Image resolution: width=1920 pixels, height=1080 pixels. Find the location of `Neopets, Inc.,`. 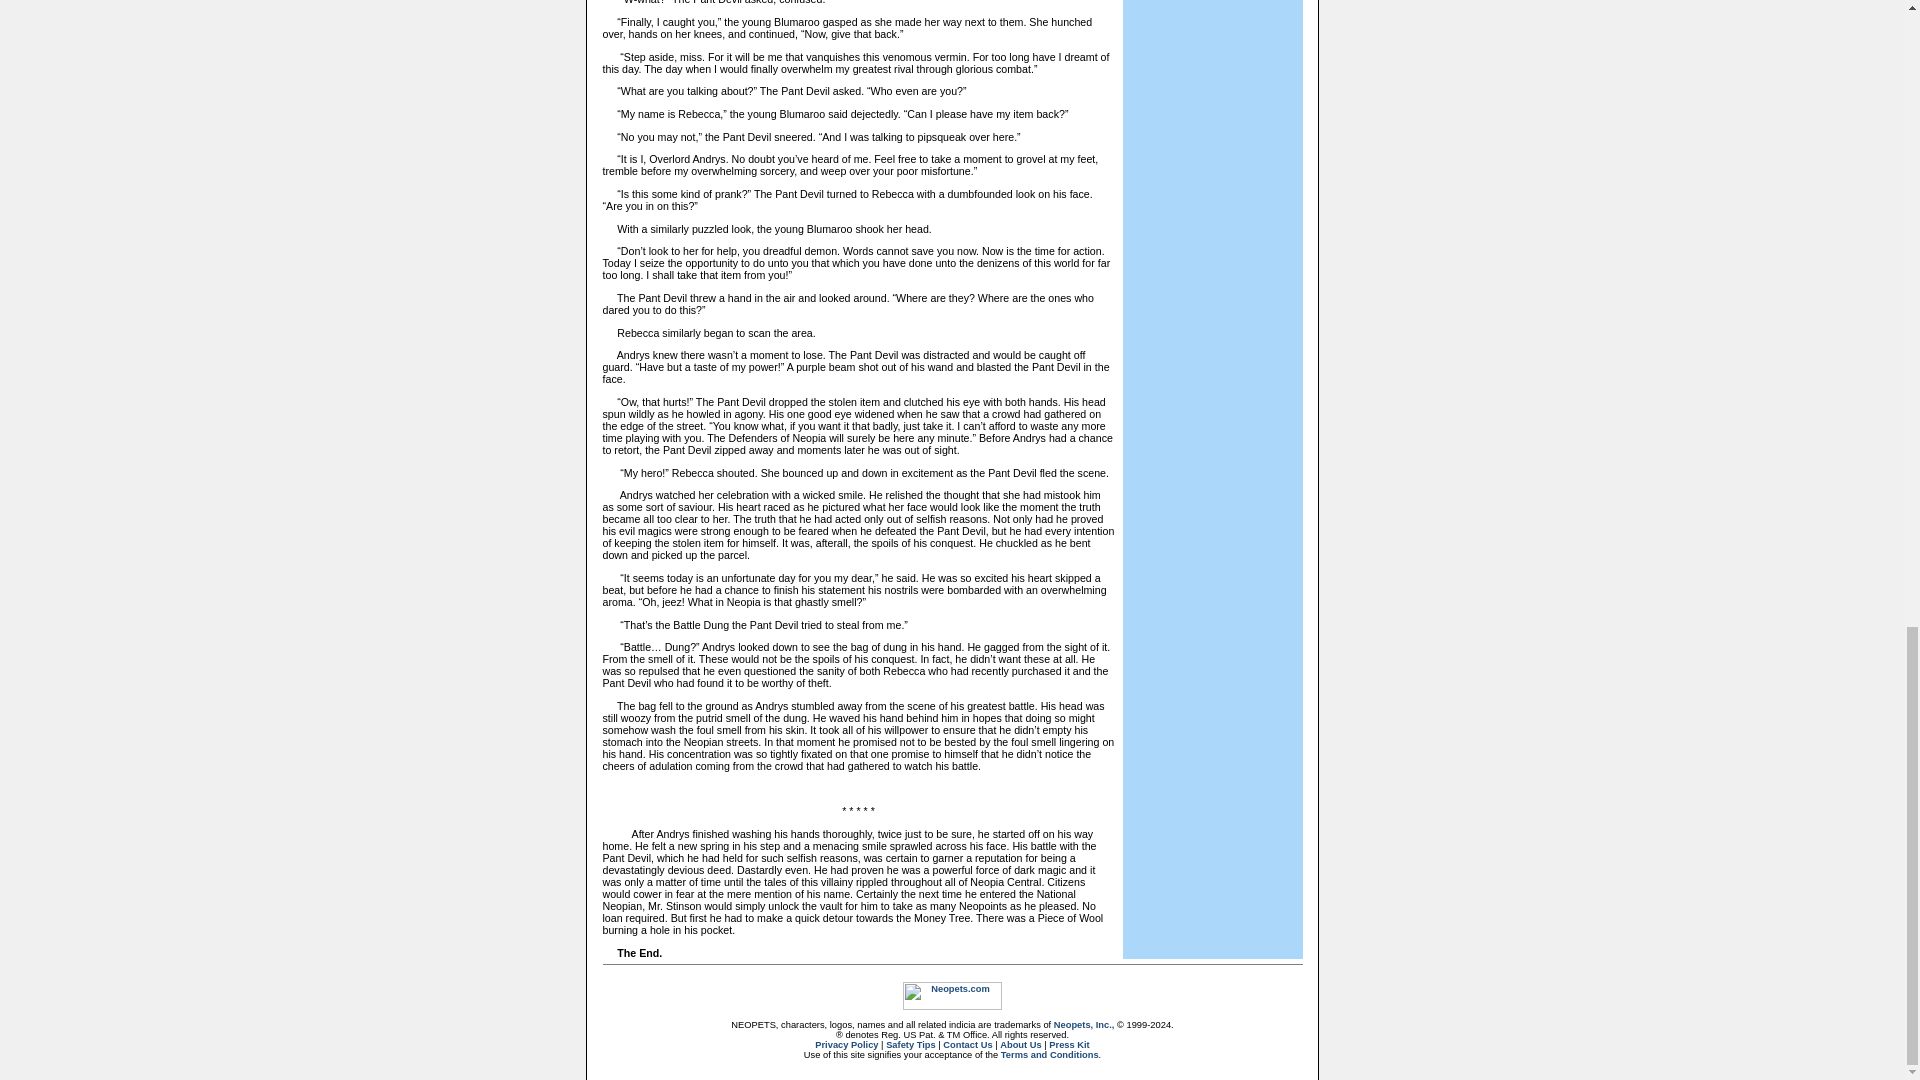

Neopets, Inc., is located at coordinates (1084, 1024).